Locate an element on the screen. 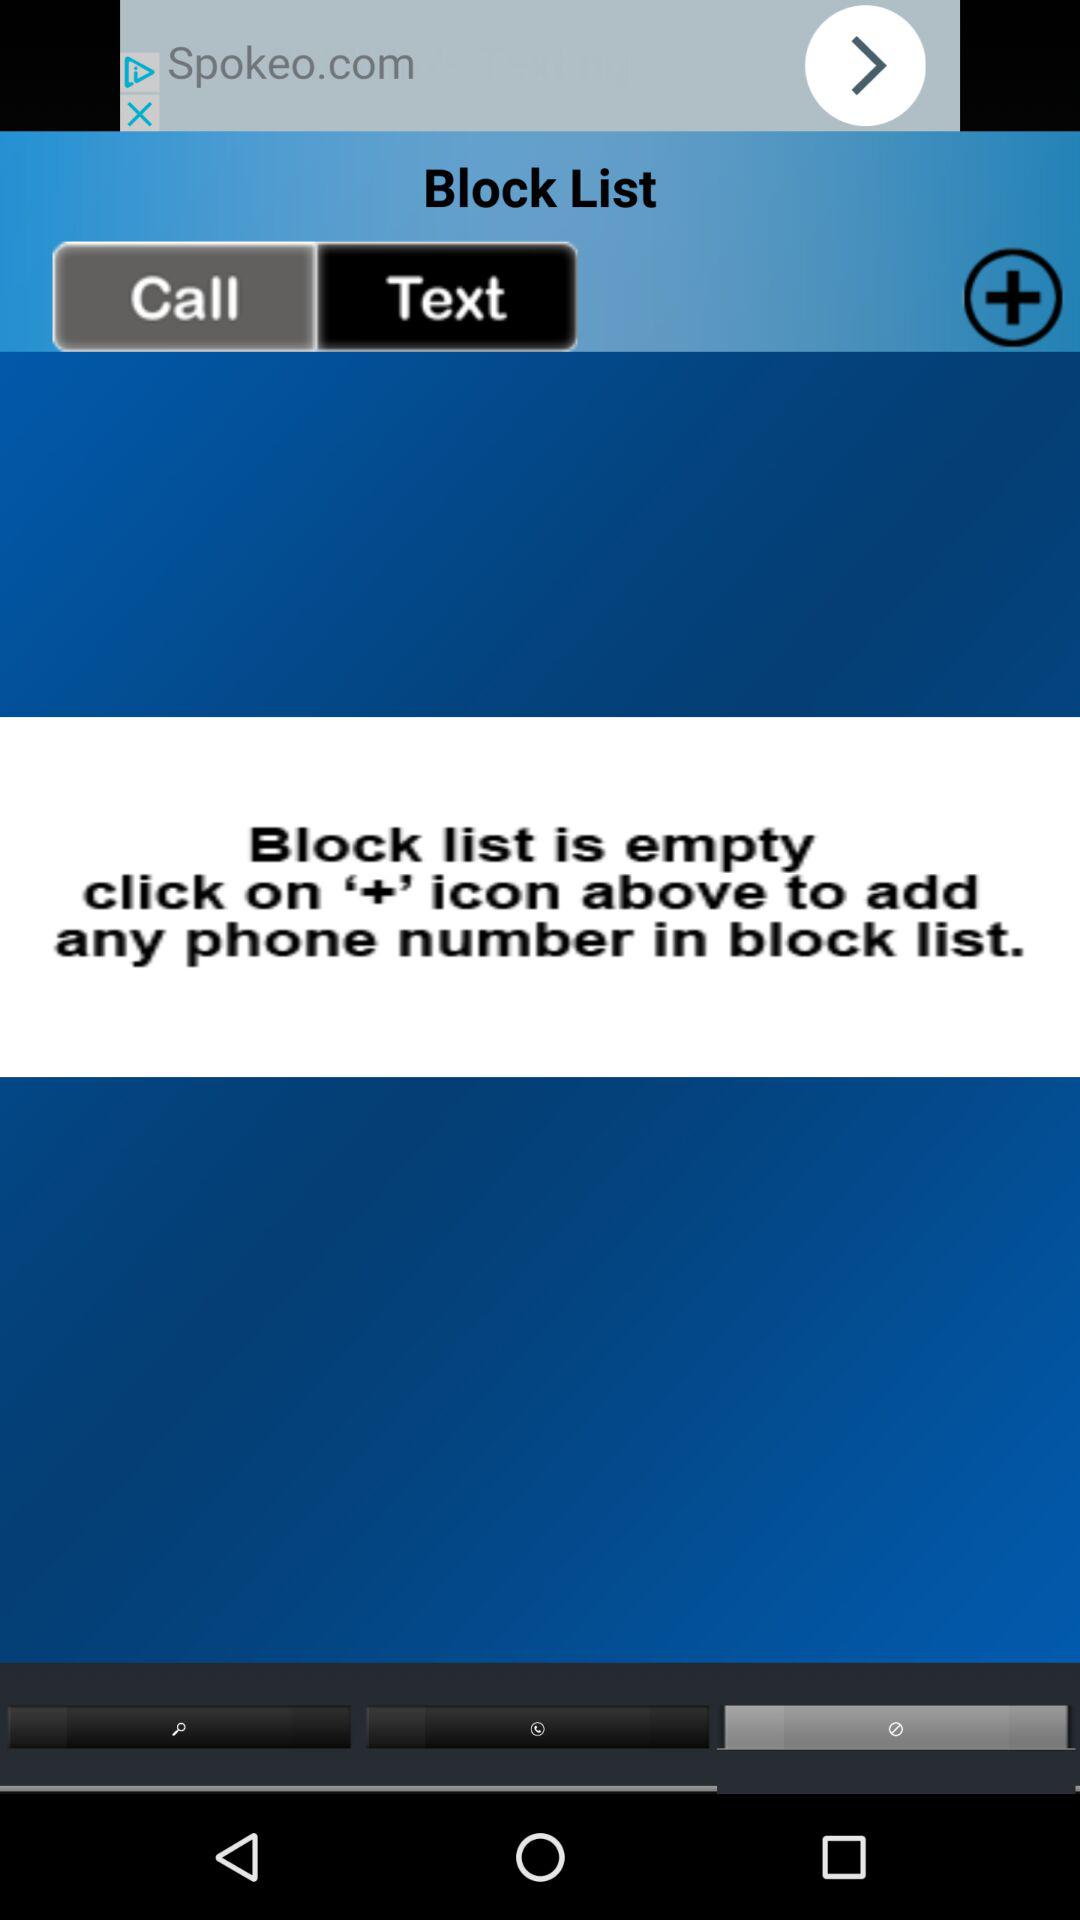 This screenshot has width=1080, height=1920. add phone number to block list is located at coordinates (1008, 296).